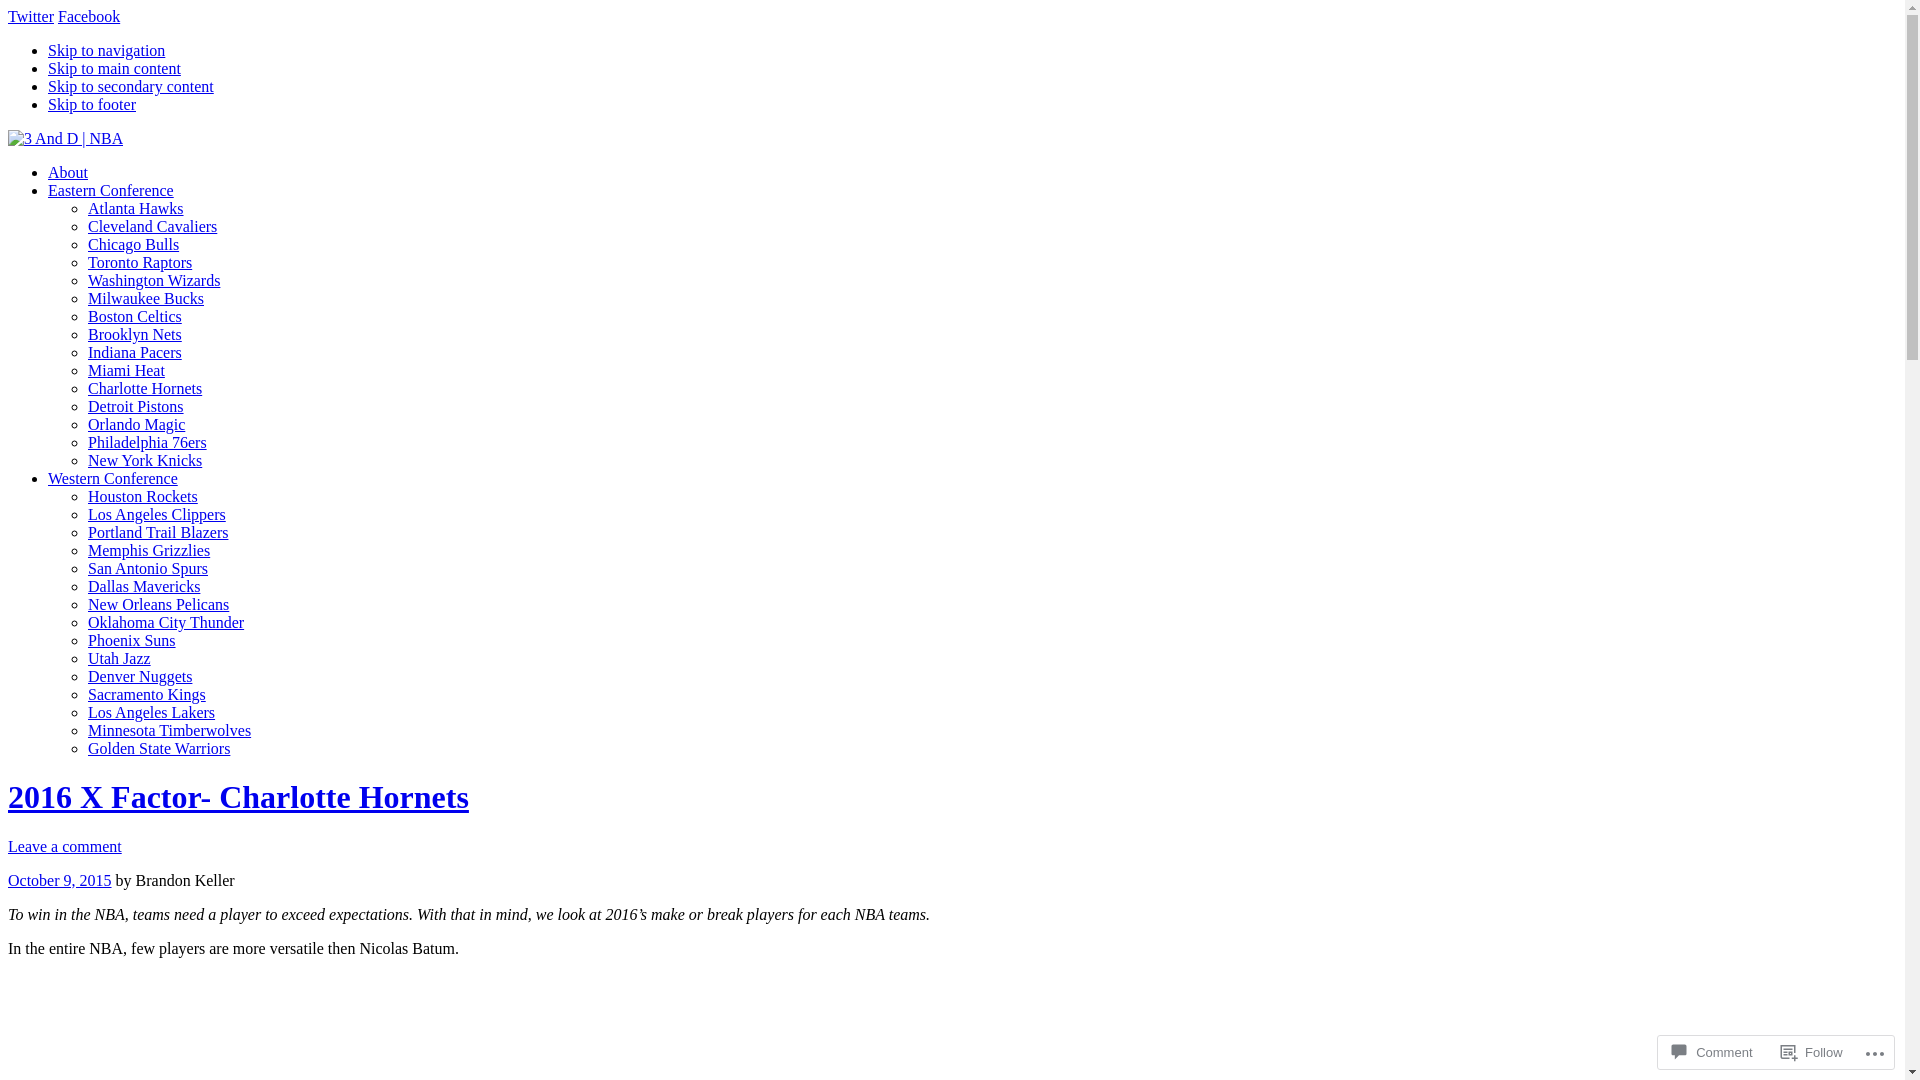 This screenshot has height=1080, width=1920. I want to click on Denver Nuggets, so click(140, 676).